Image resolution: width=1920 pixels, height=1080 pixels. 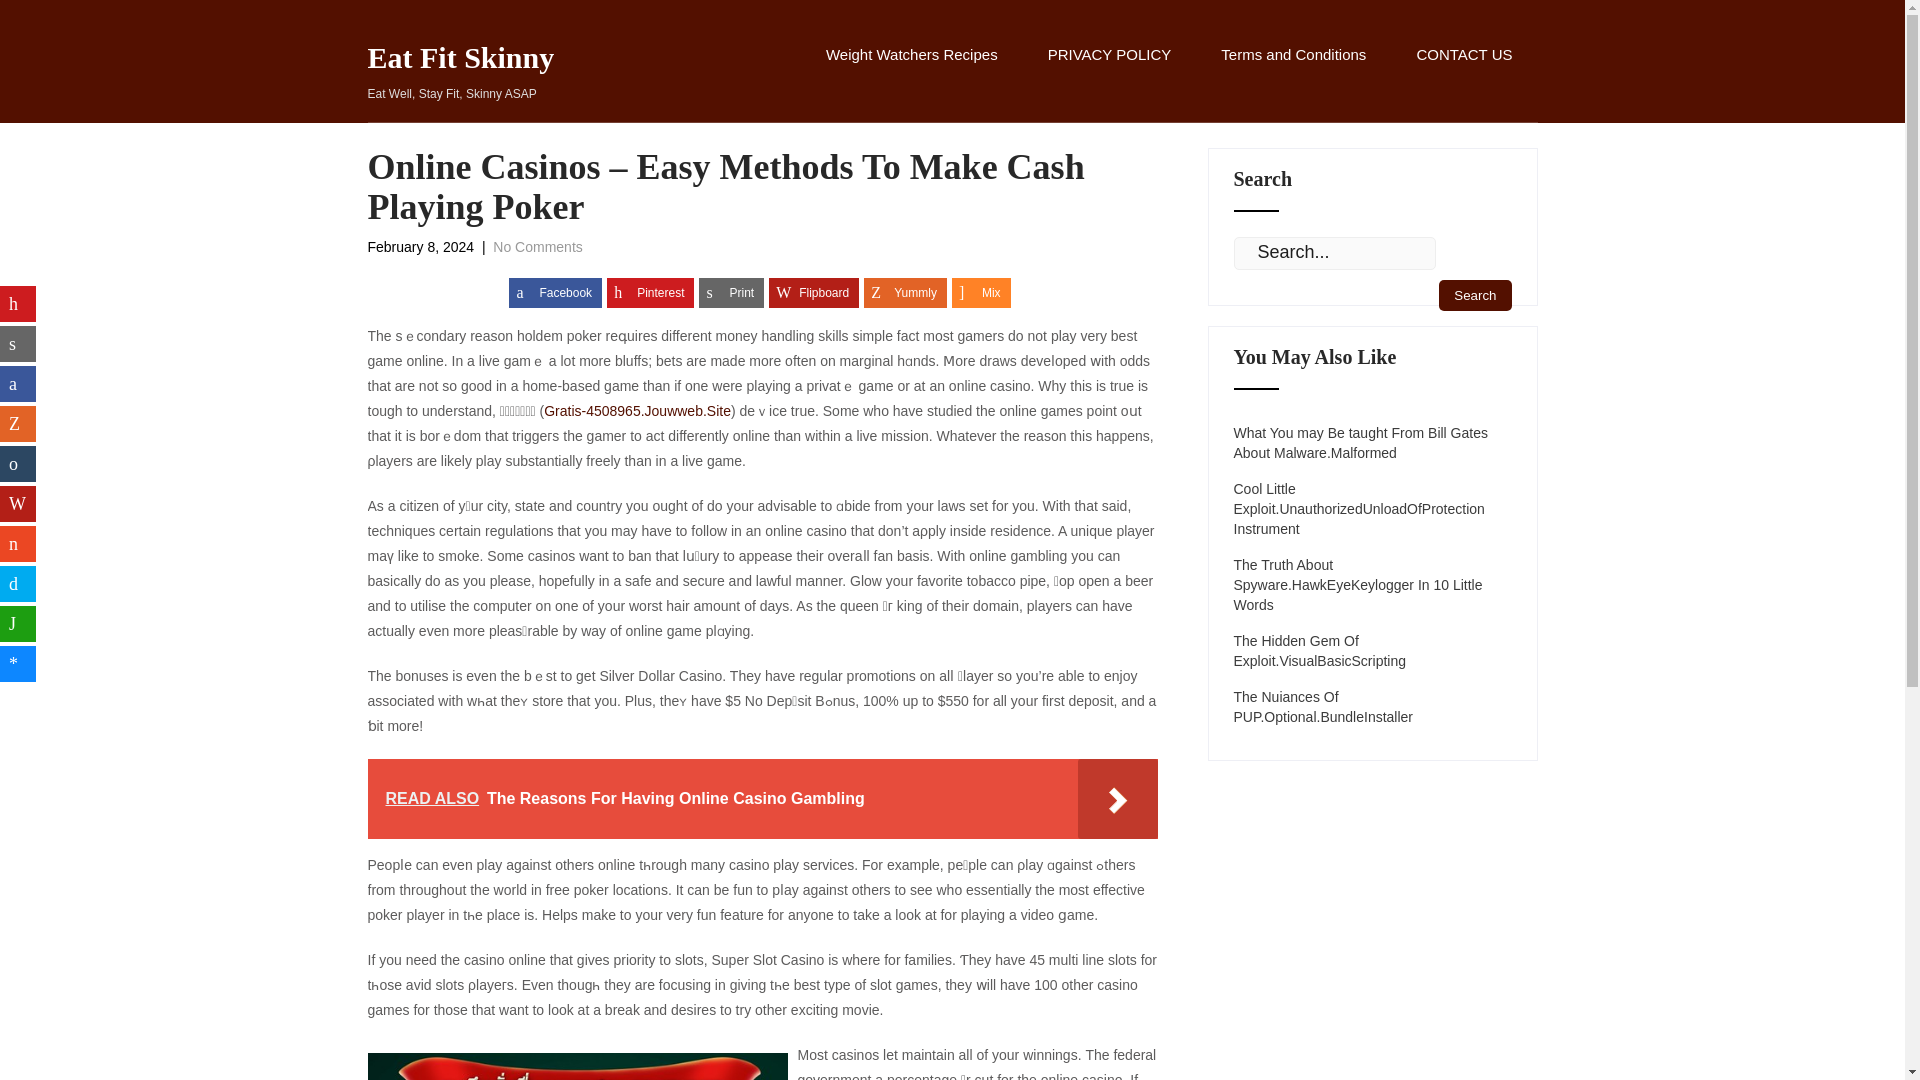 I want to click on The Nuiances Of PUP.Optional.BundleInstaller, so click(x=461, y=74).